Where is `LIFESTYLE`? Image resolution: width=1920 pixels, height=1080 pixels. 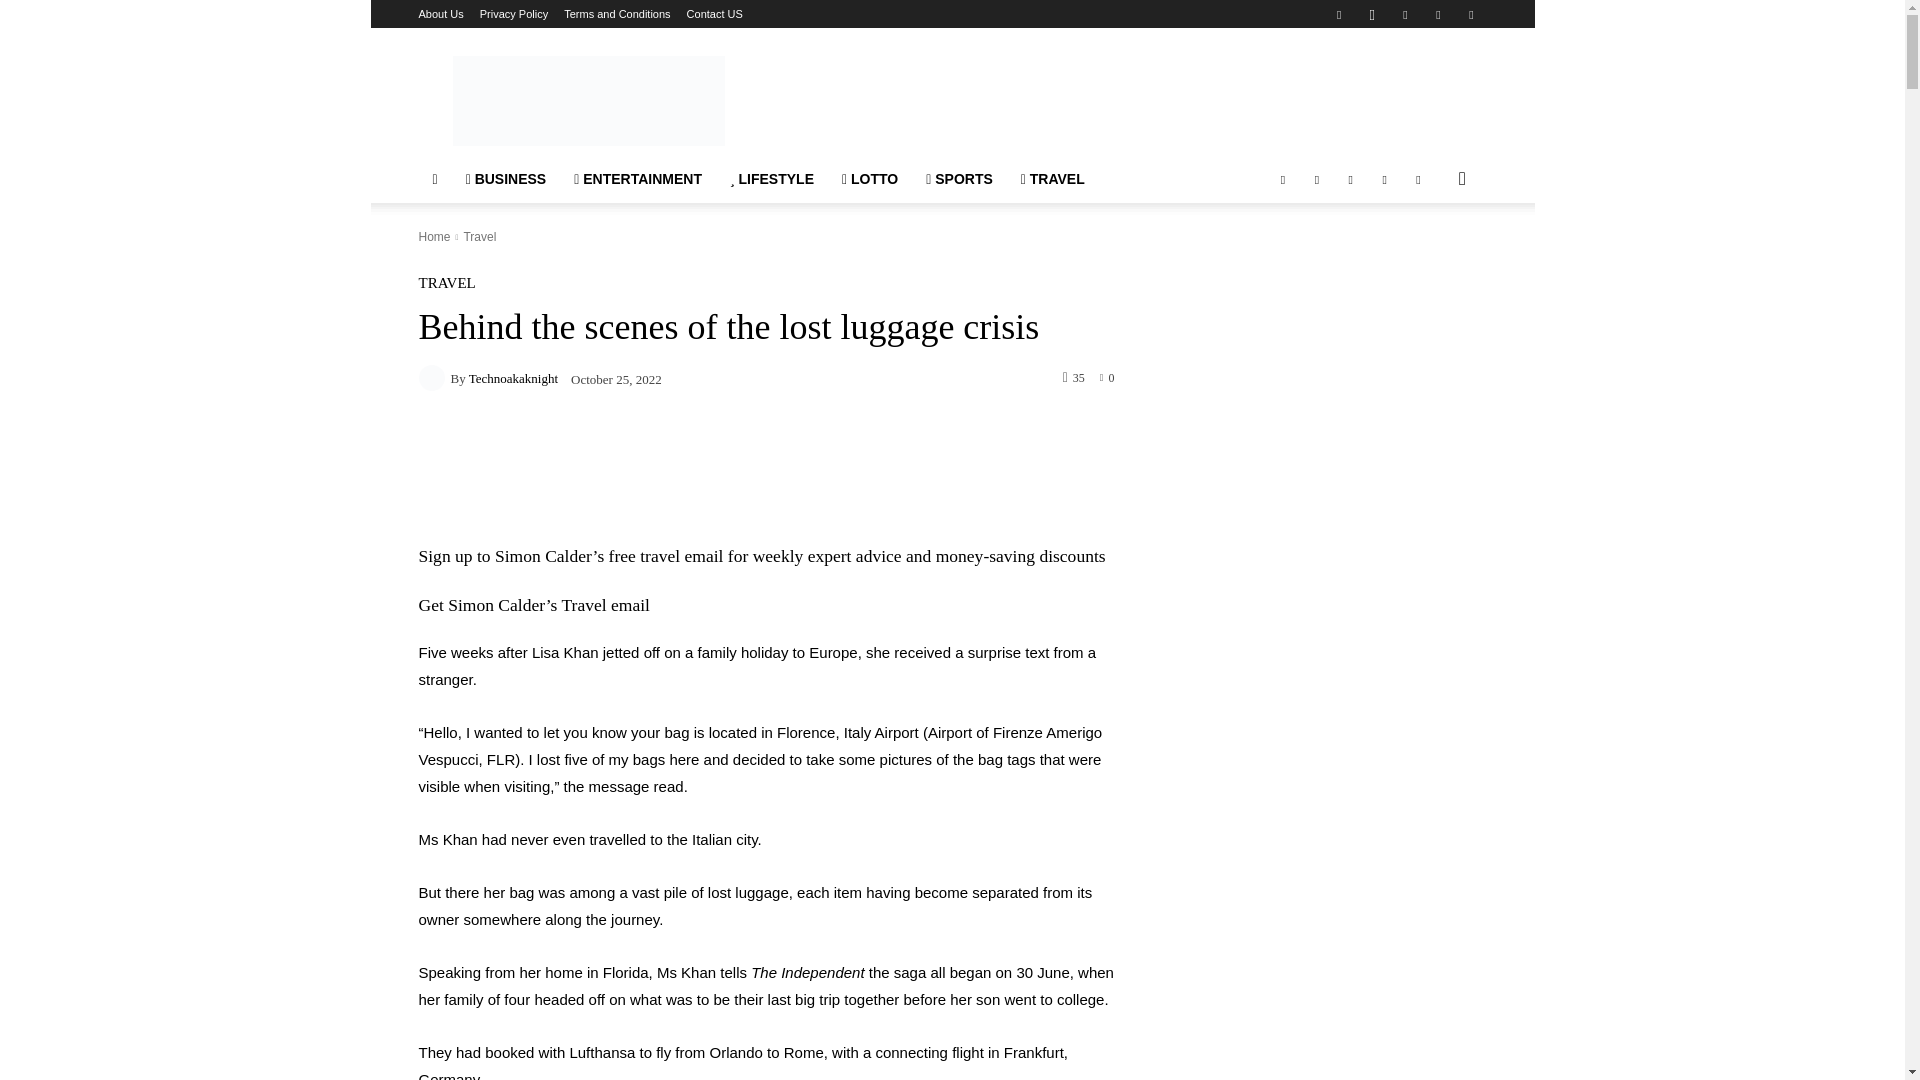 LIFESTYLE is located at coordinates (772, 179).